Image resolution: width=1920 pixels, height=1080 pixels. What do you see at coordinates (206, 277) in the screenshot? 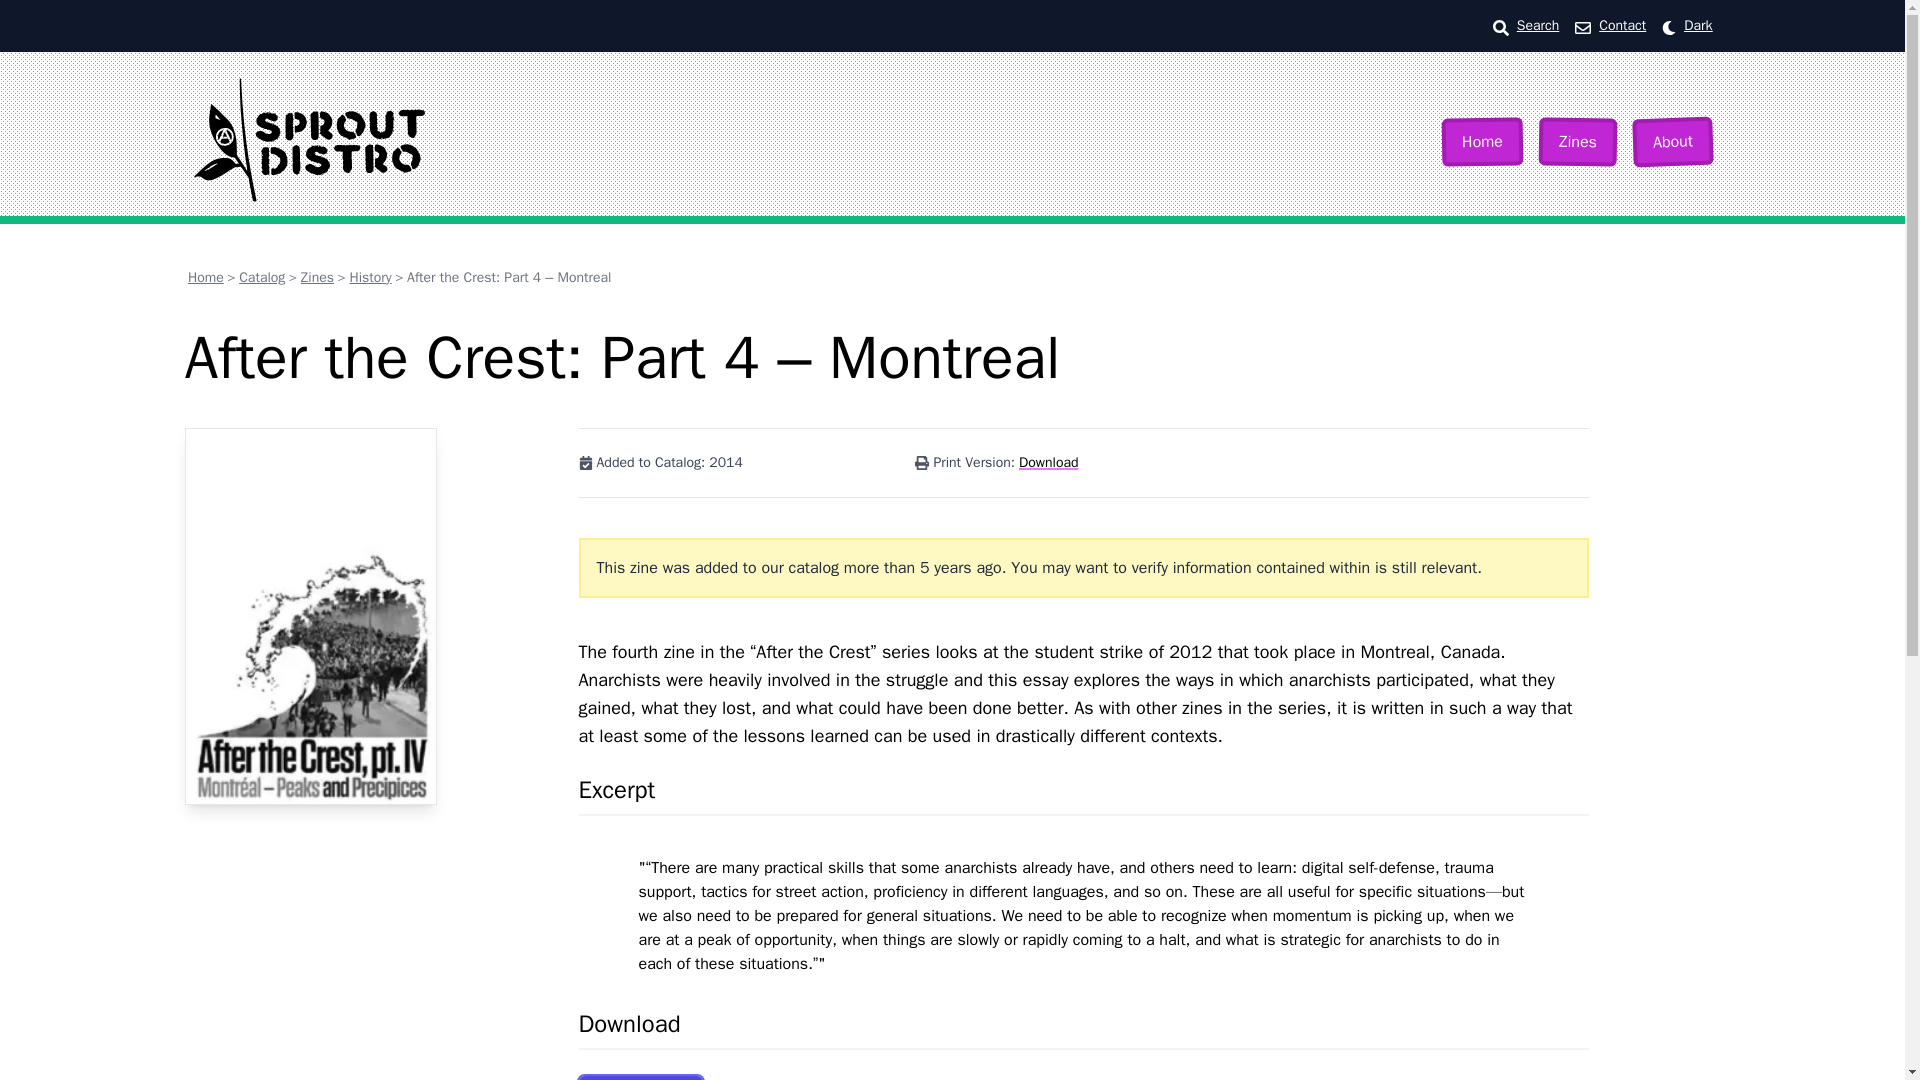
I see `Home` at bounding box center [206, 277].